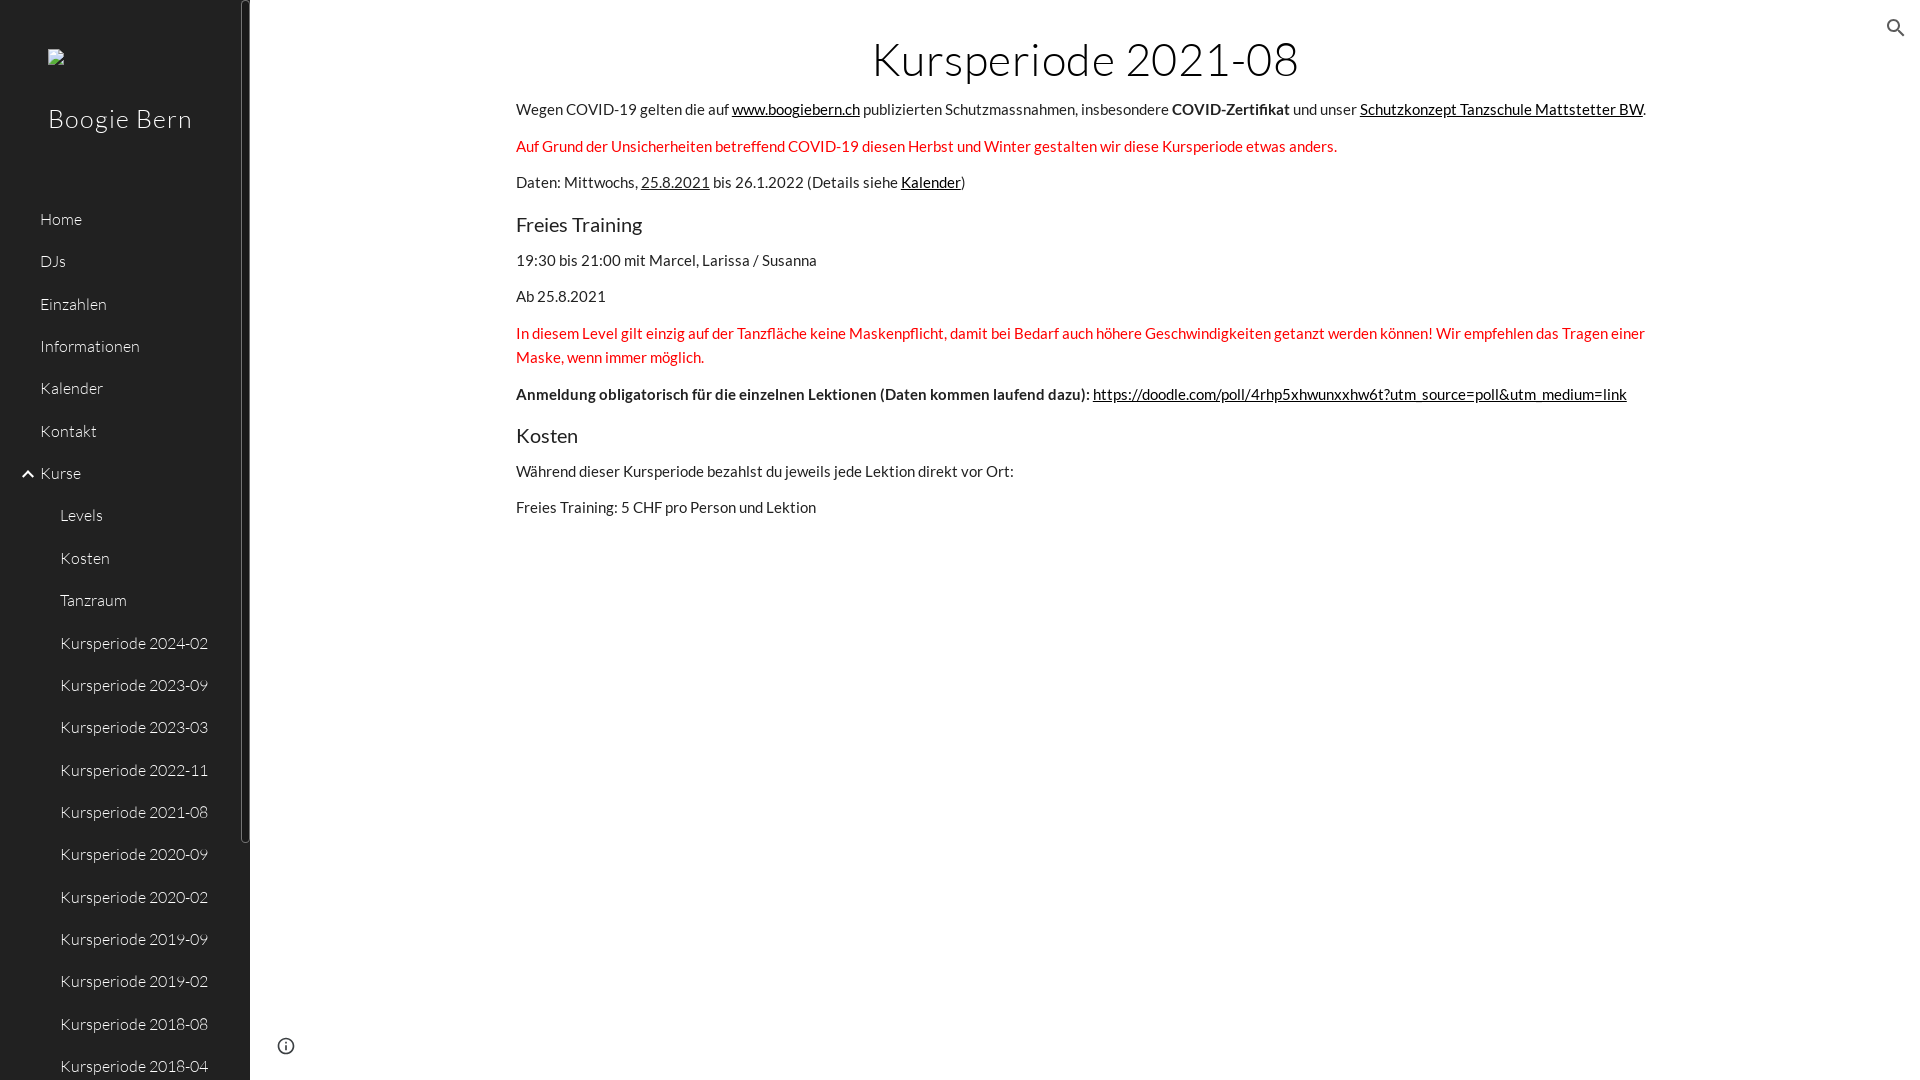  What do you see at coordinates (132, 474) in the screenshot?
I see `Kurse` at bounding box center [132, 474].